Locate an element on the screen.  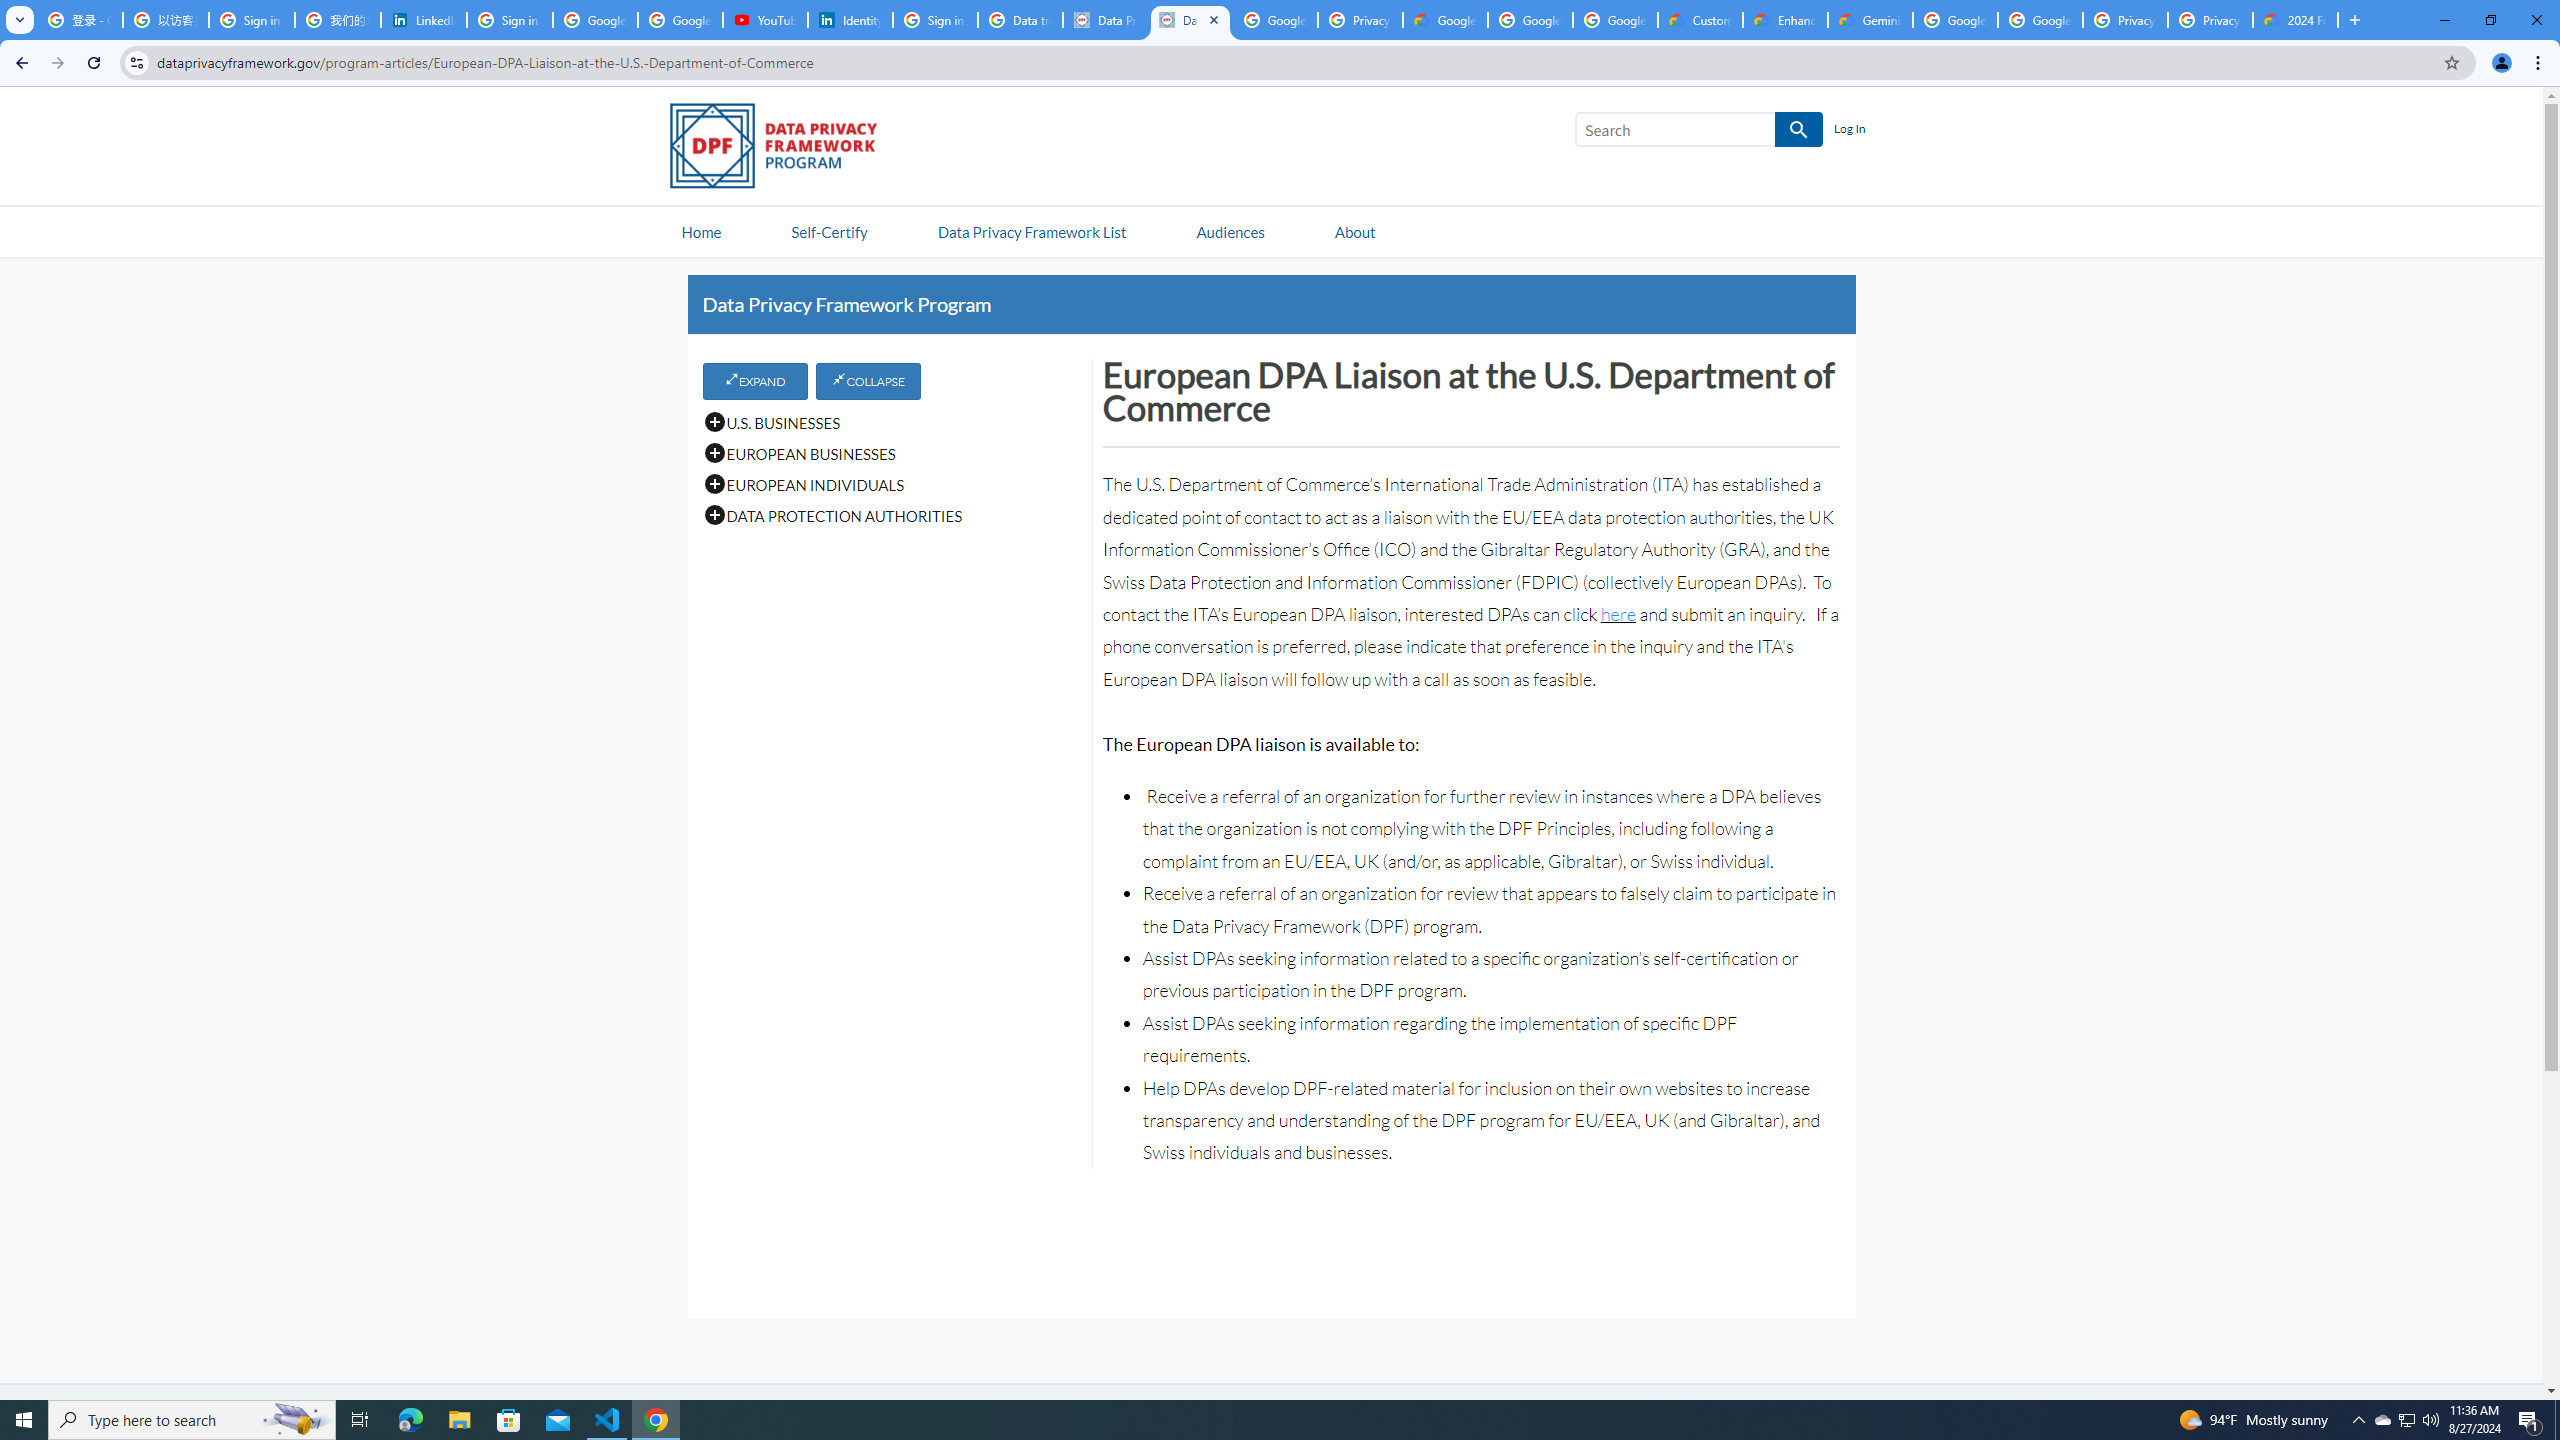
Data Privacy Framework is located at coordinates (1106, 20).